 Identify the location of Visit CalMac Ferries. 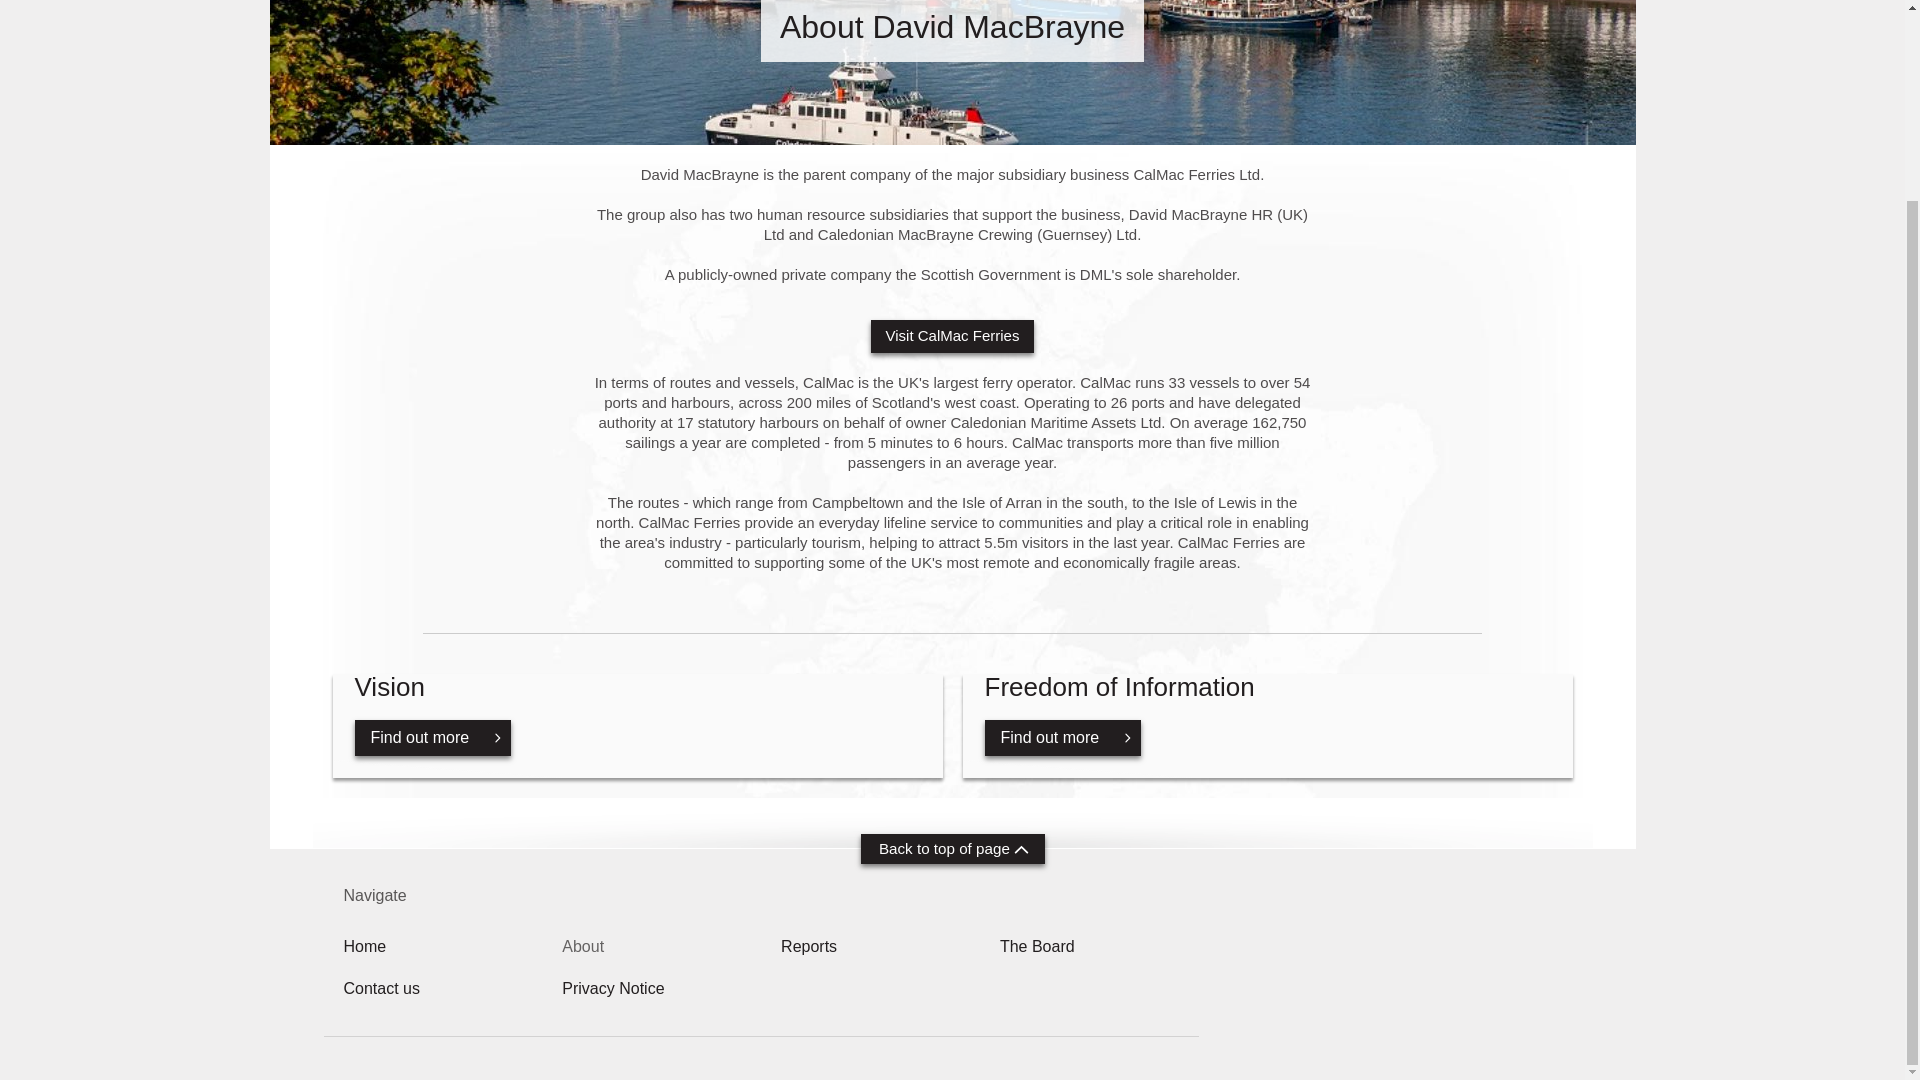
(382, 988).